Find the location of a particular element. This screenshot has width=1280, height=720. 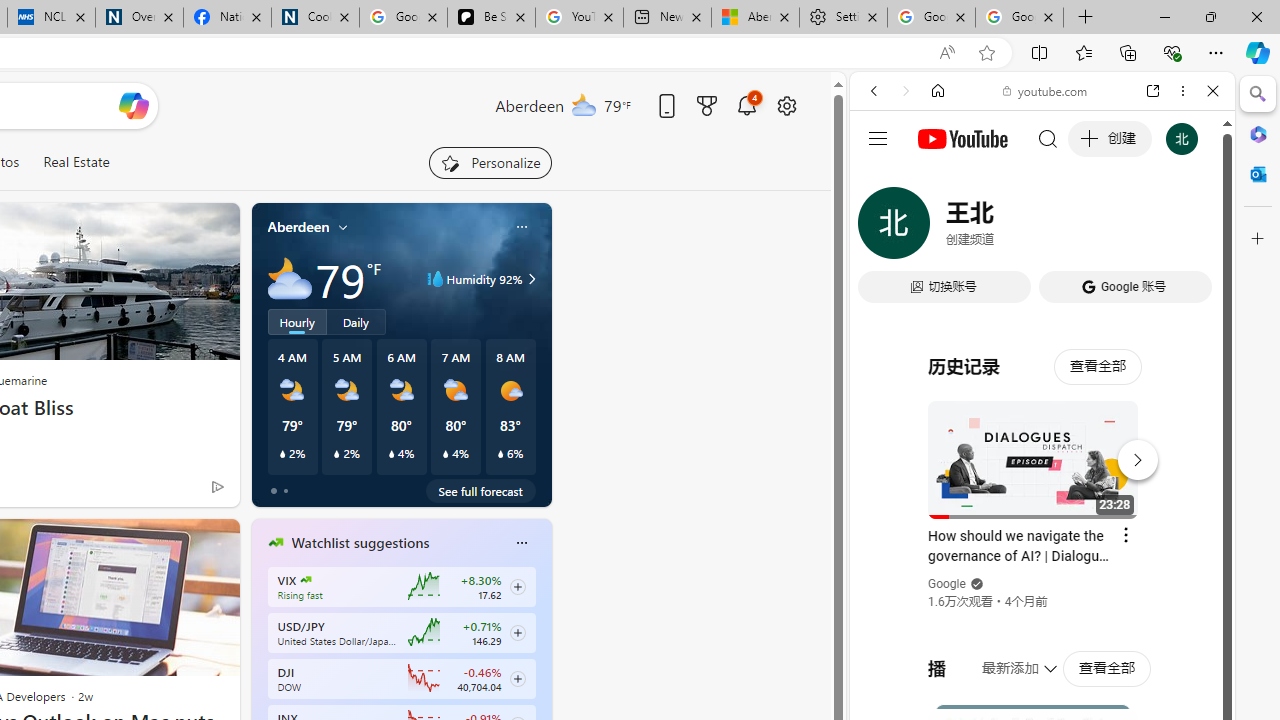

Class: follow-button  m is located at coordinates (518, 678).